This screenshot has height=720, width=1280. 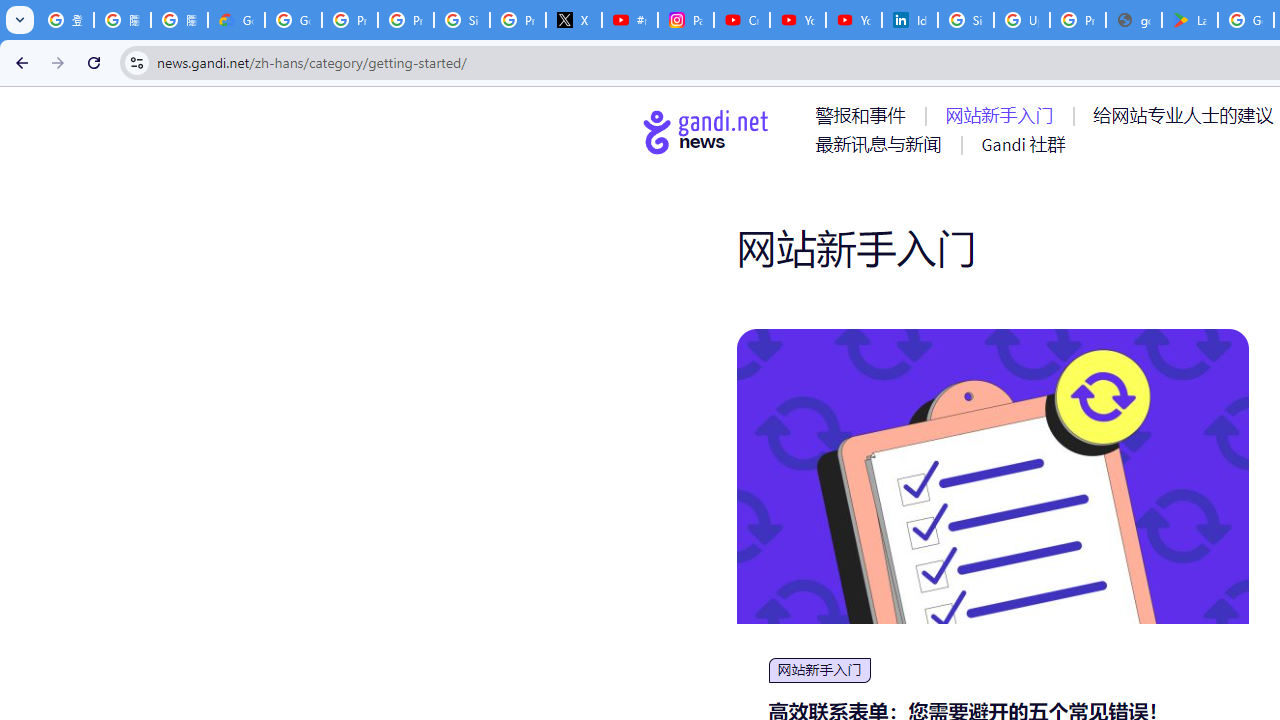 What do you see at coordinates (462, 20) in the screenshot?
I see `Sign in - Google Accounts` at bounding box center [462, 20].